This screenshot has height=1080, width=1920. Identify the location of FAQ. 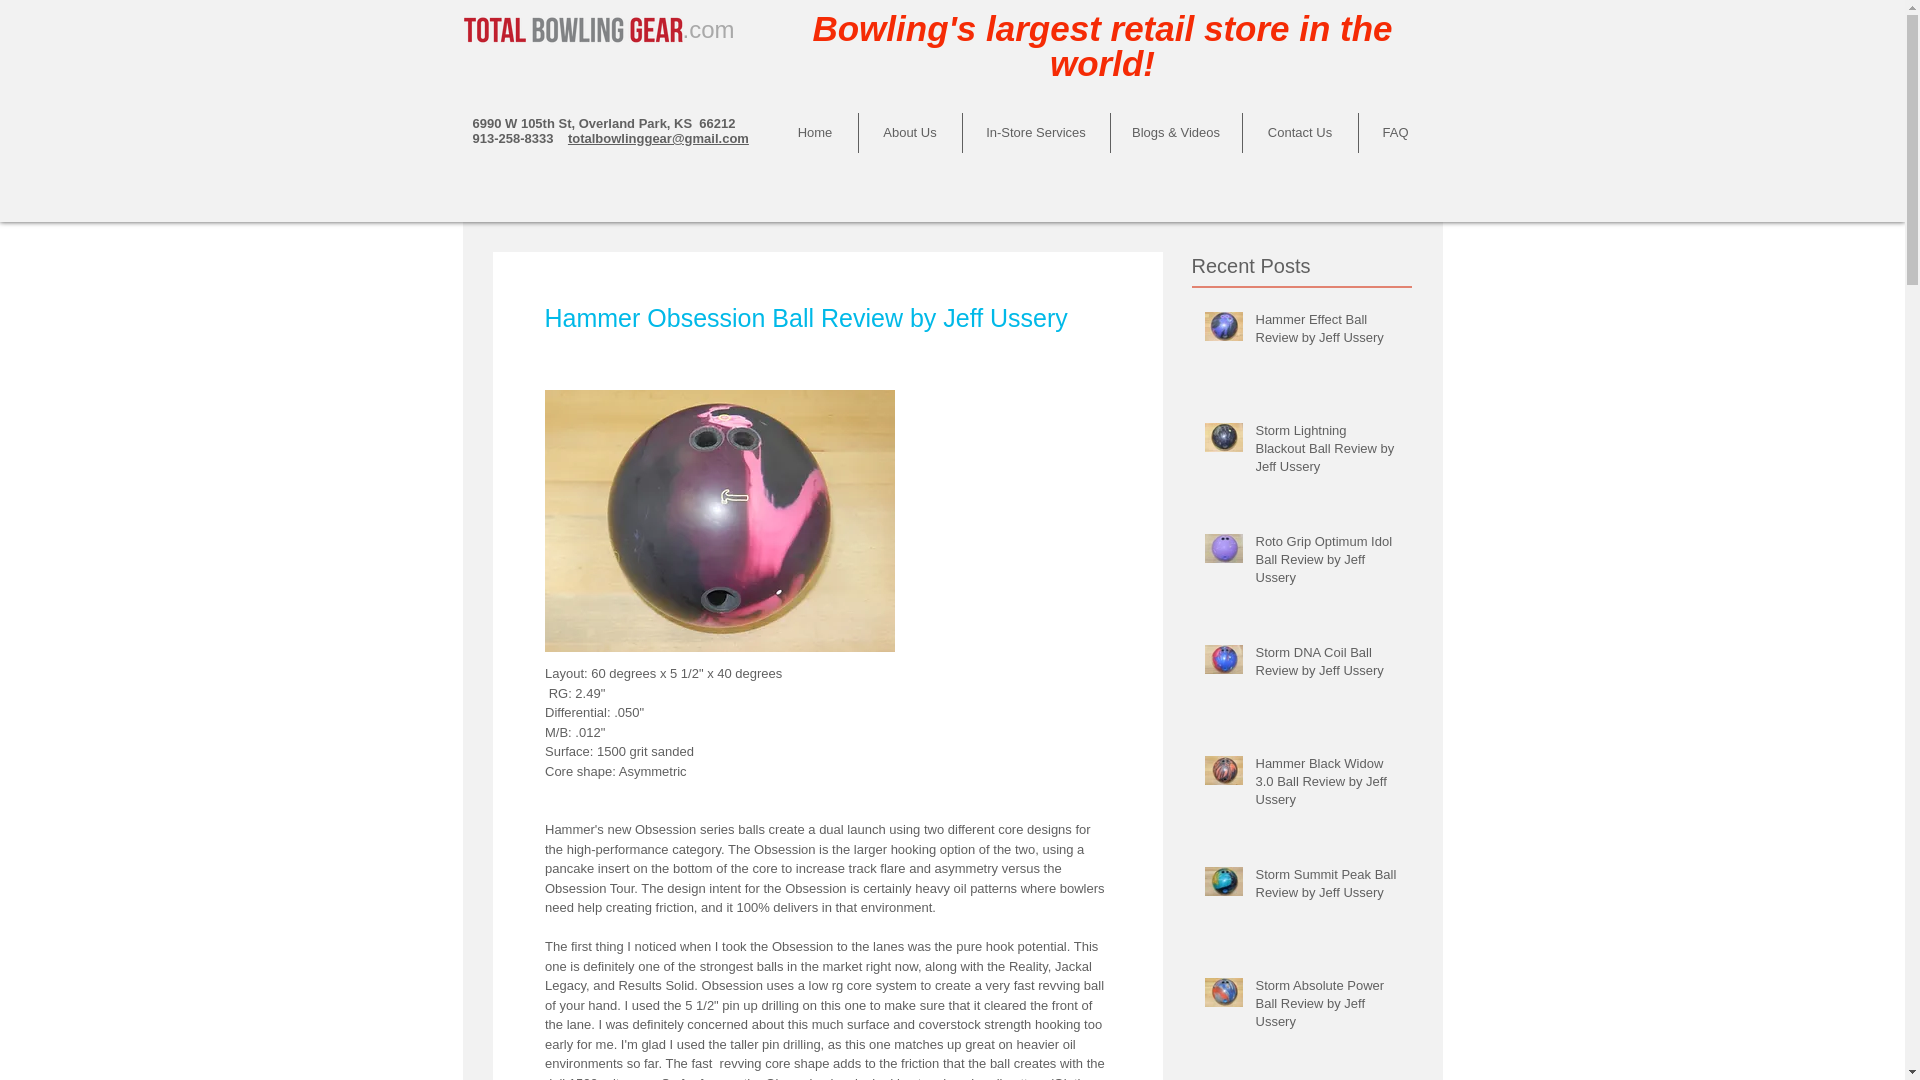
(1394, 133).